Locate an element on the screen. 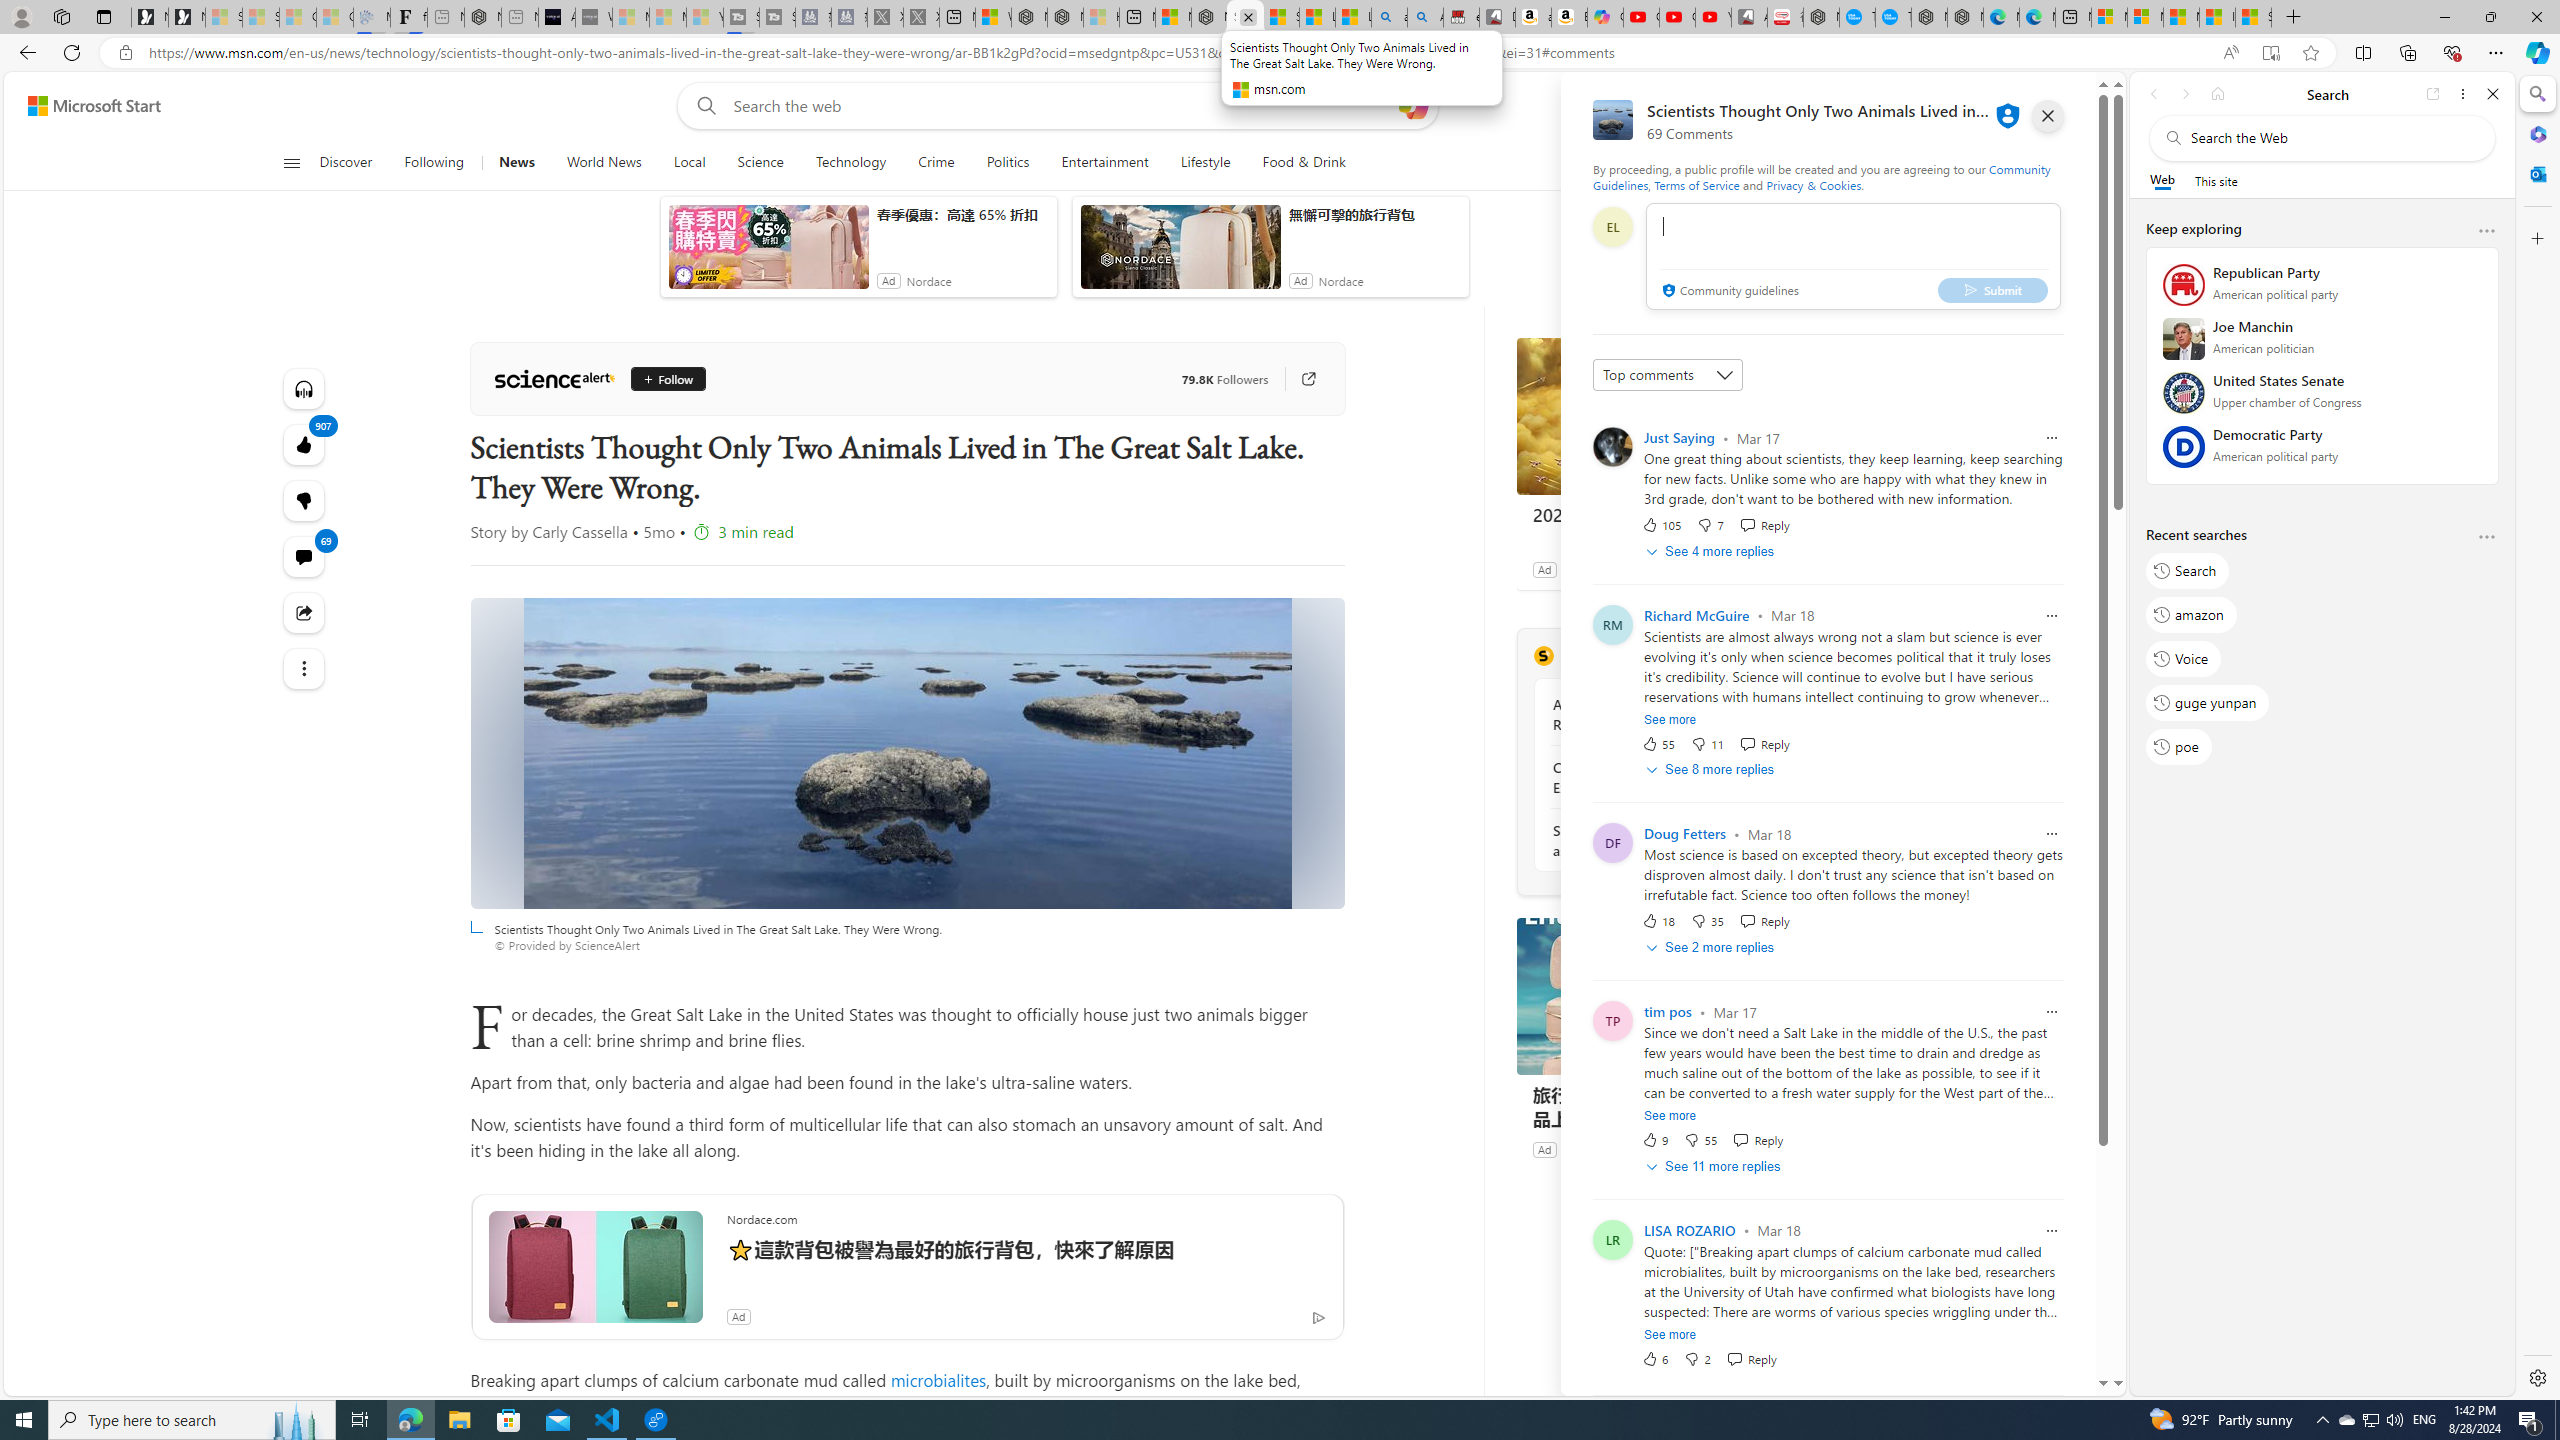  Report comment is located at coordinates (2052, 1230).